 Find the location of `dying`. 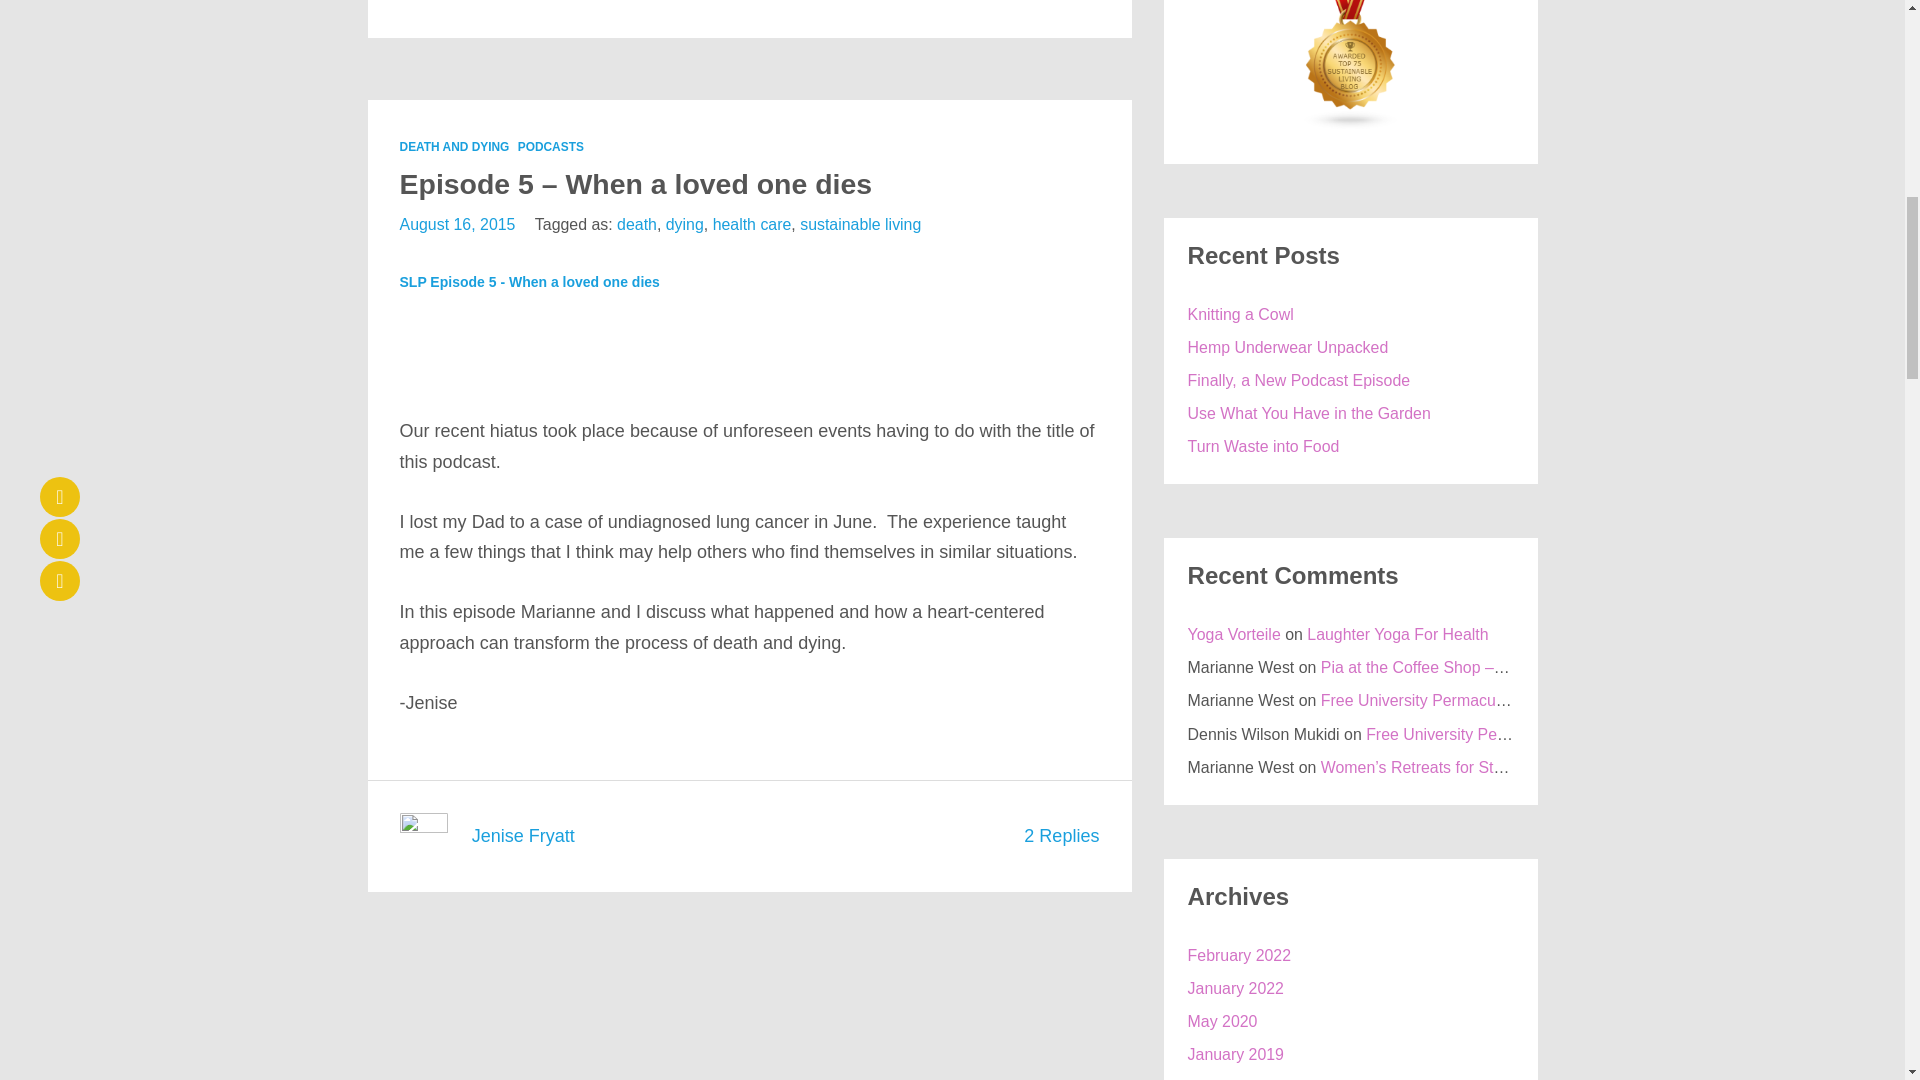

dying is located at coordinates (685, 224).